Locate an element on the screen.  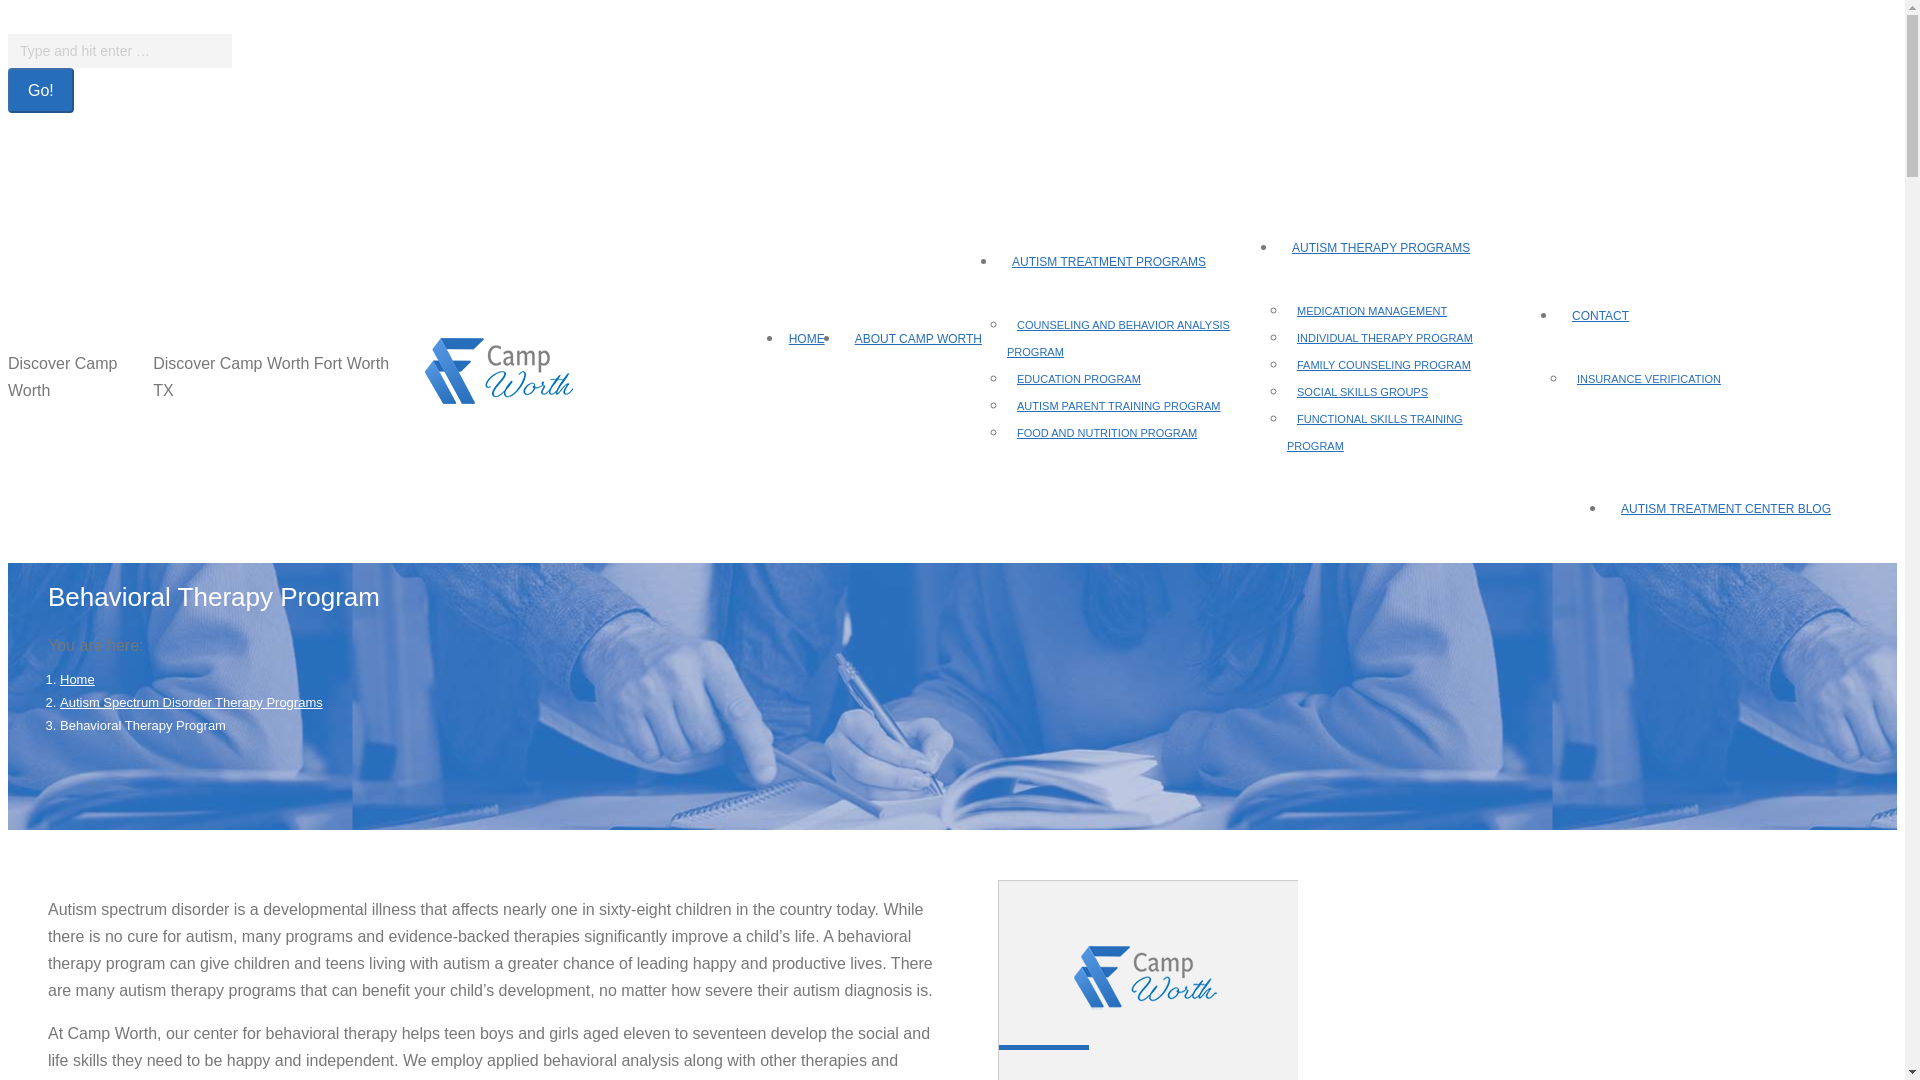
Go! is located at coordinates (40, 90).